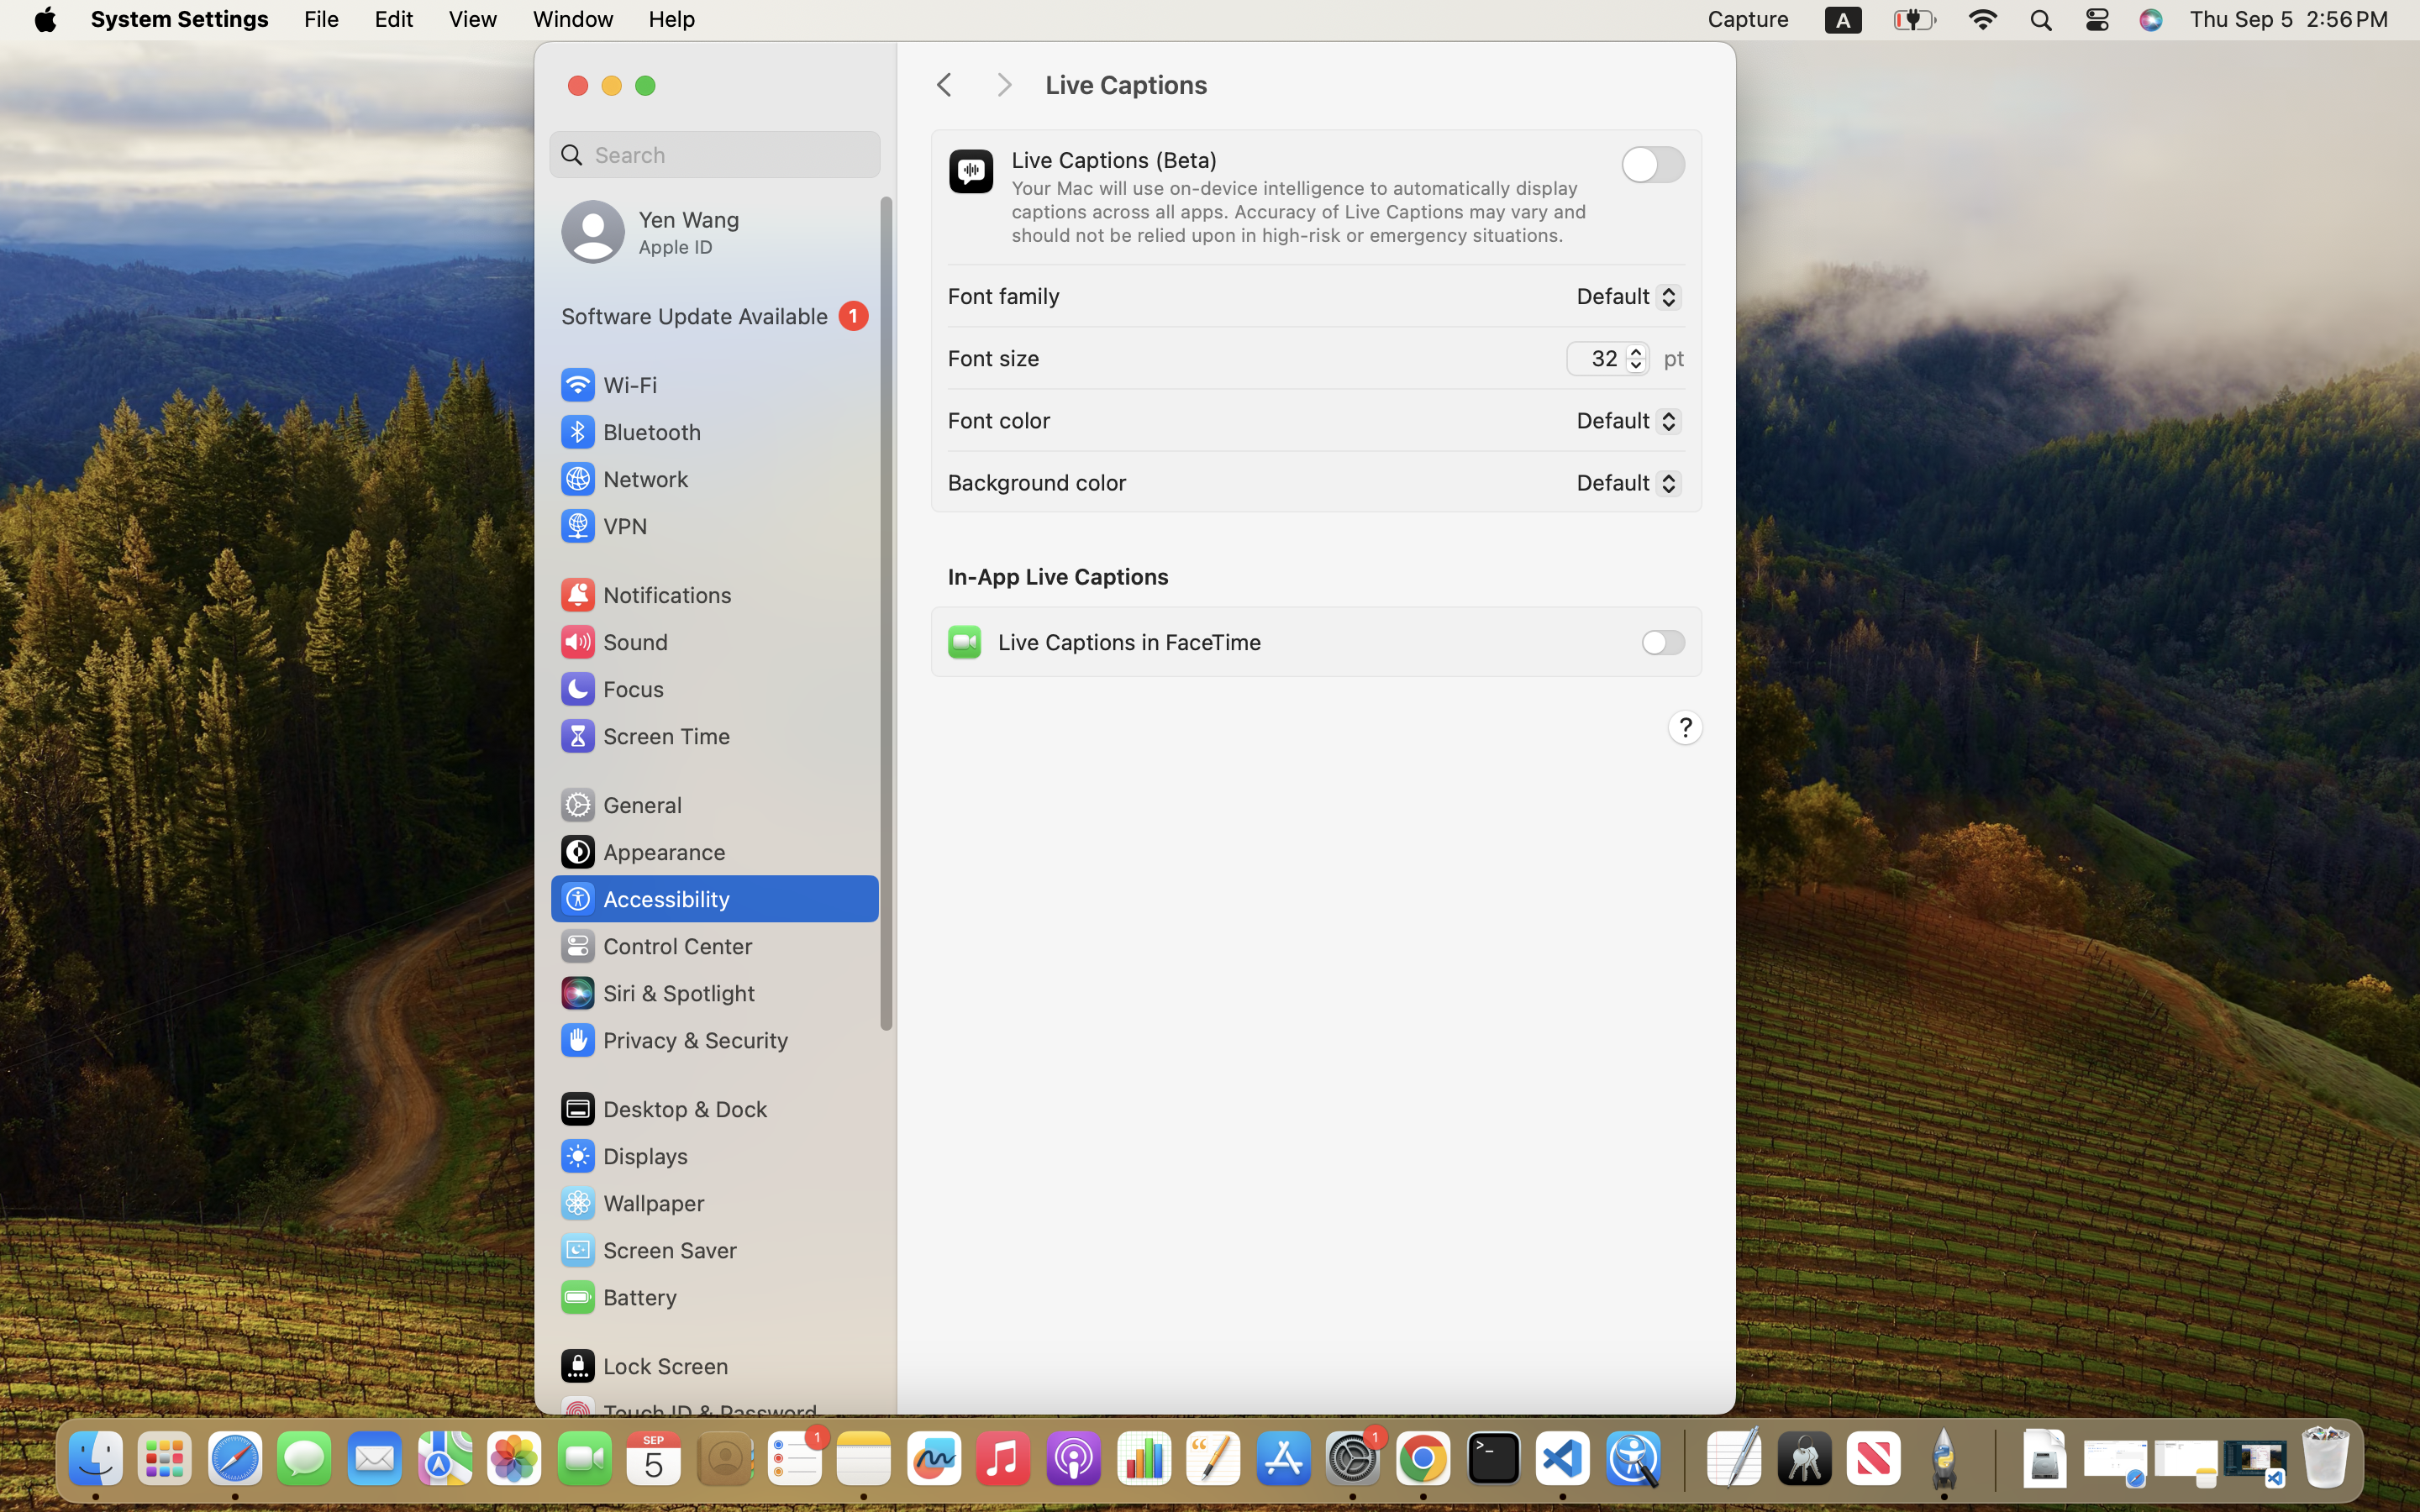  Describe the element at coordinates (1103, 642) in the screenshot. I see `Live Captions in FaceTime` at that location.